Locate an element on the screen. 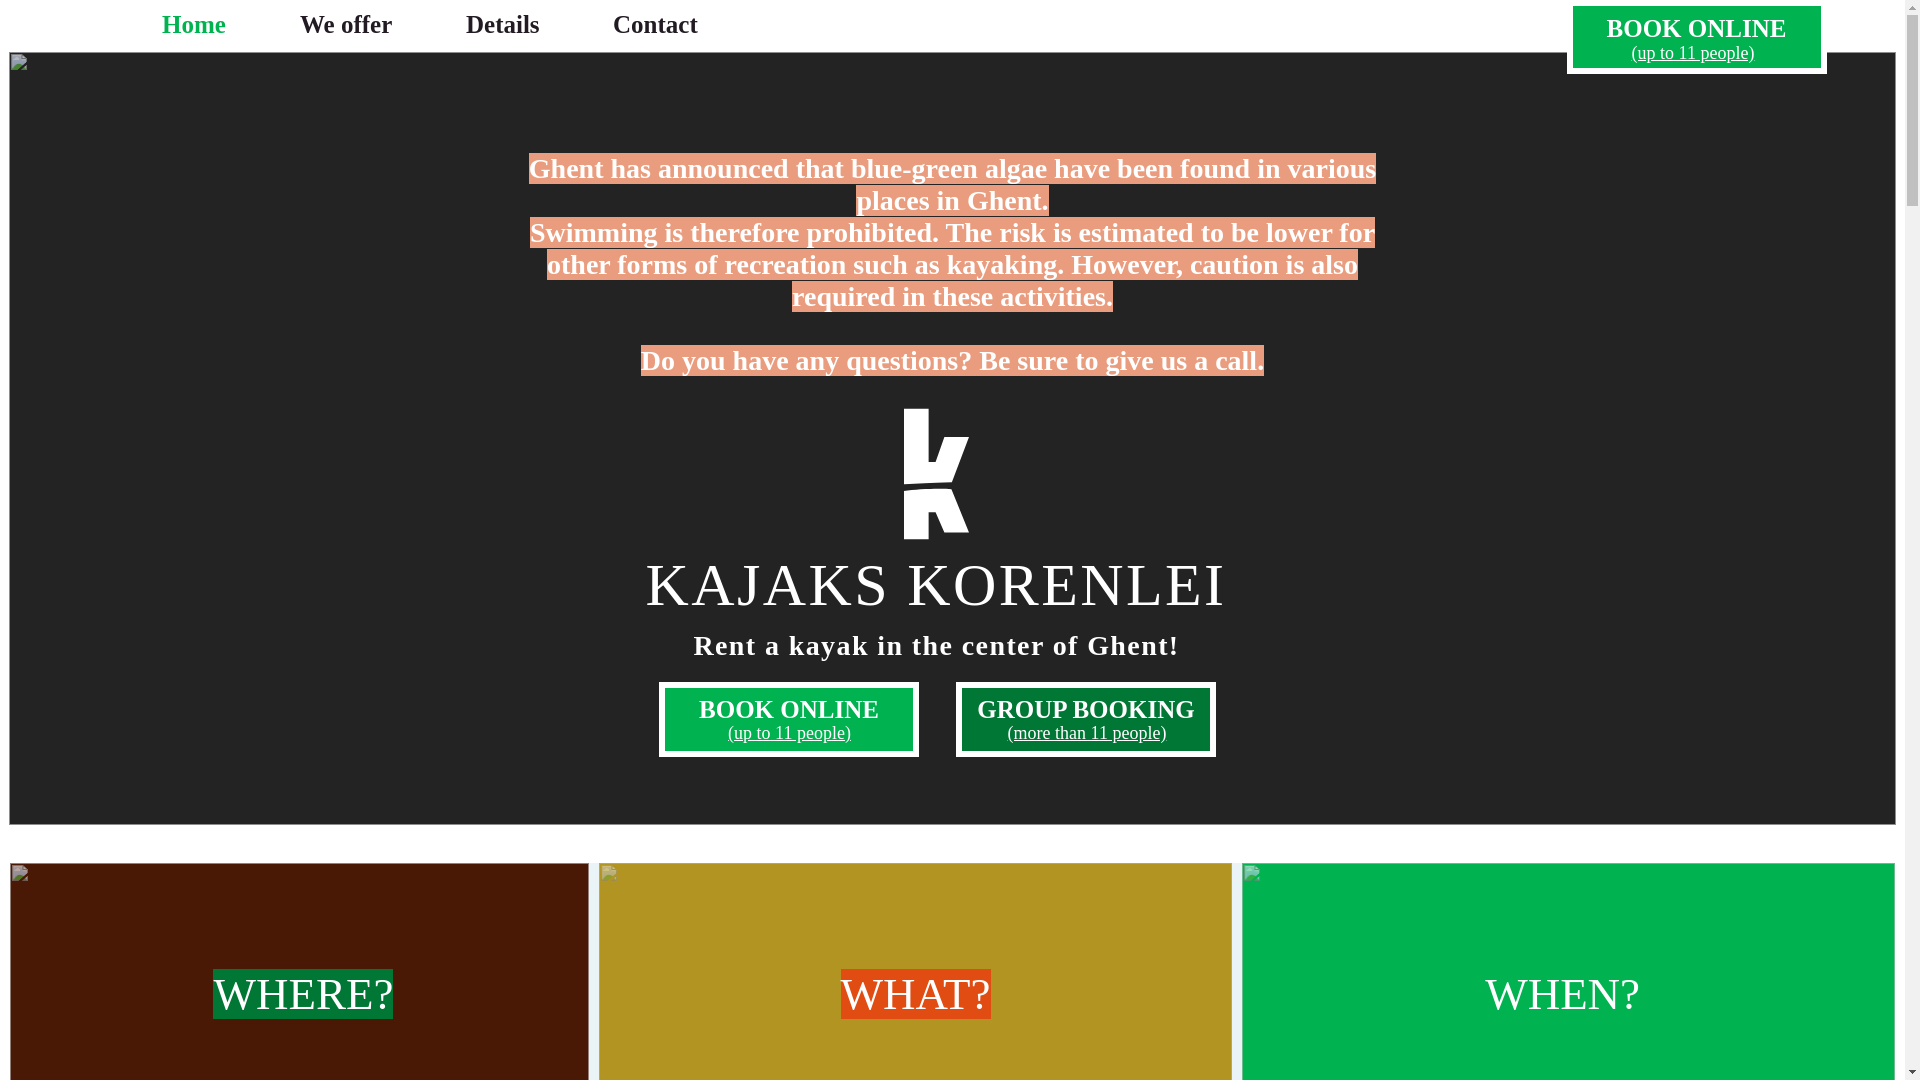  Home is located at coordinates (216, 24).